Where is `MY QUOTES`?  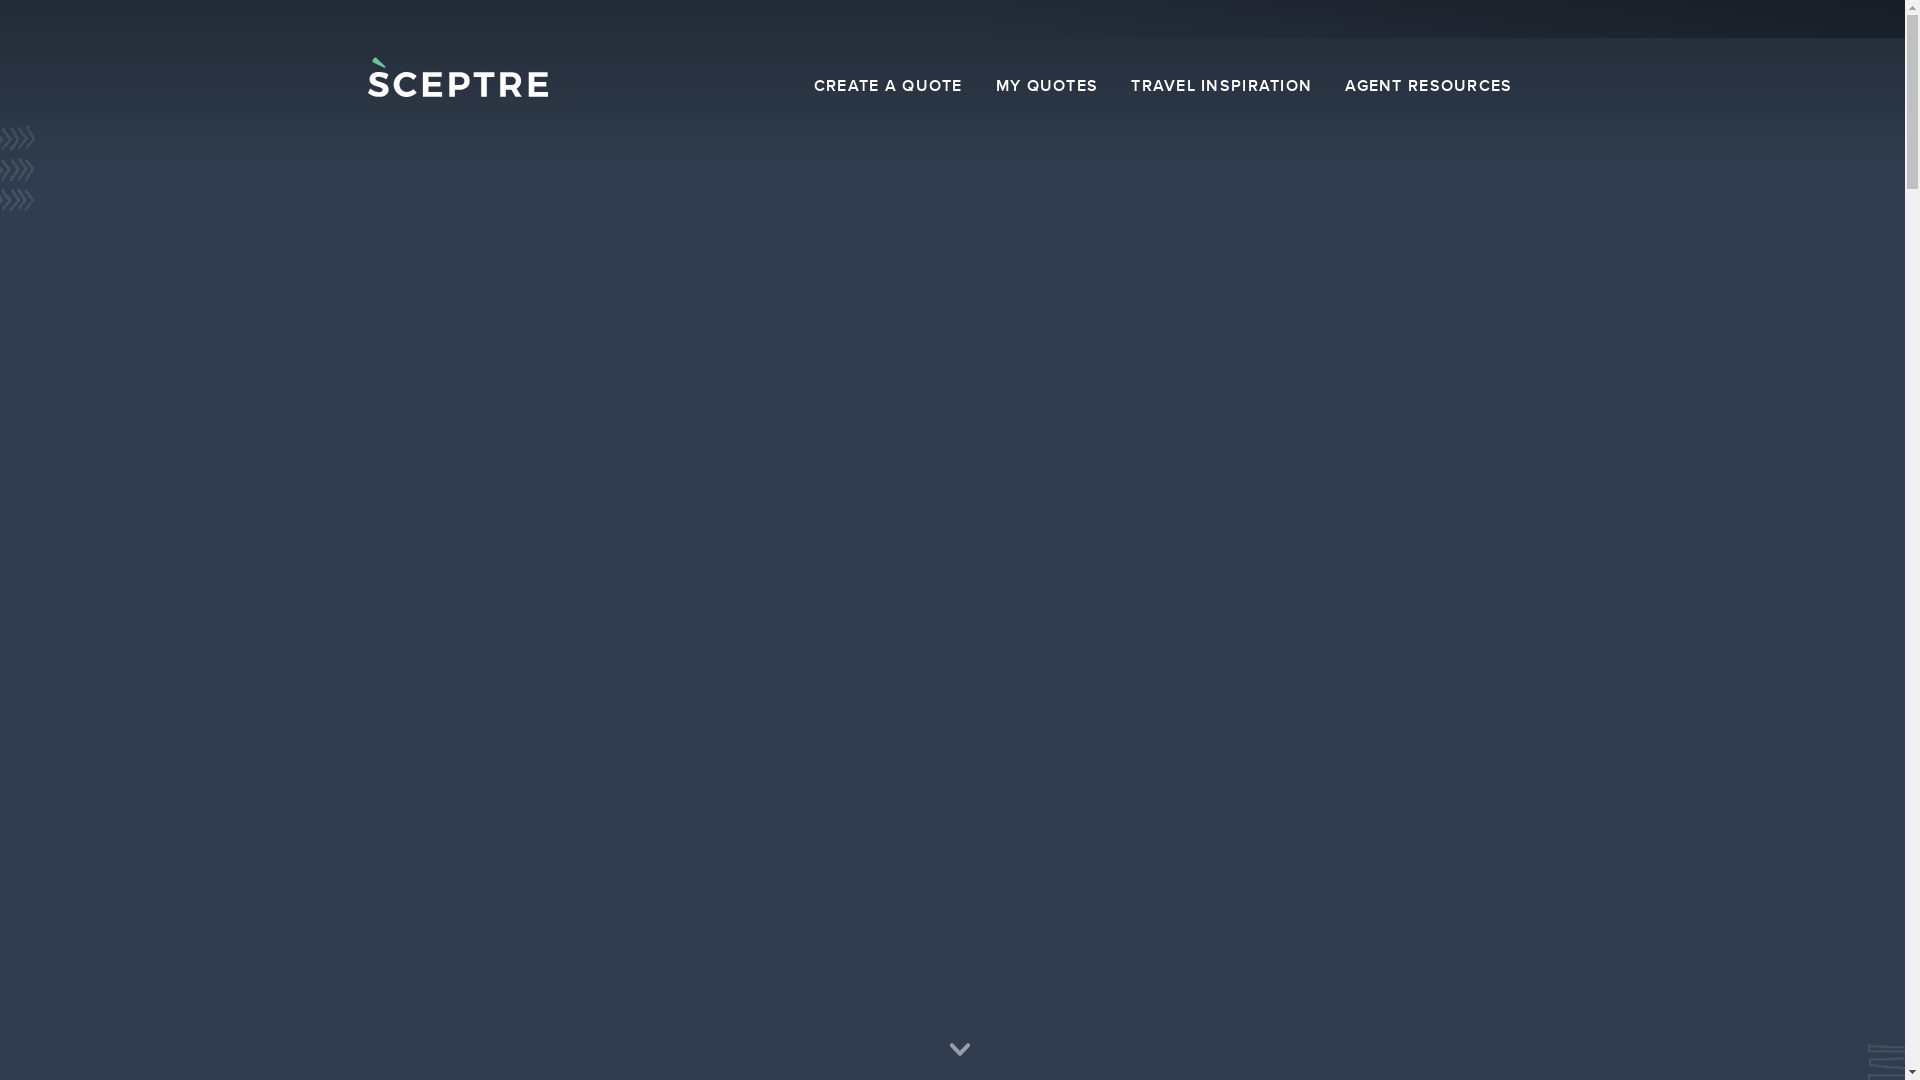 MY QUOTES is located at coordinates (1048, 87).